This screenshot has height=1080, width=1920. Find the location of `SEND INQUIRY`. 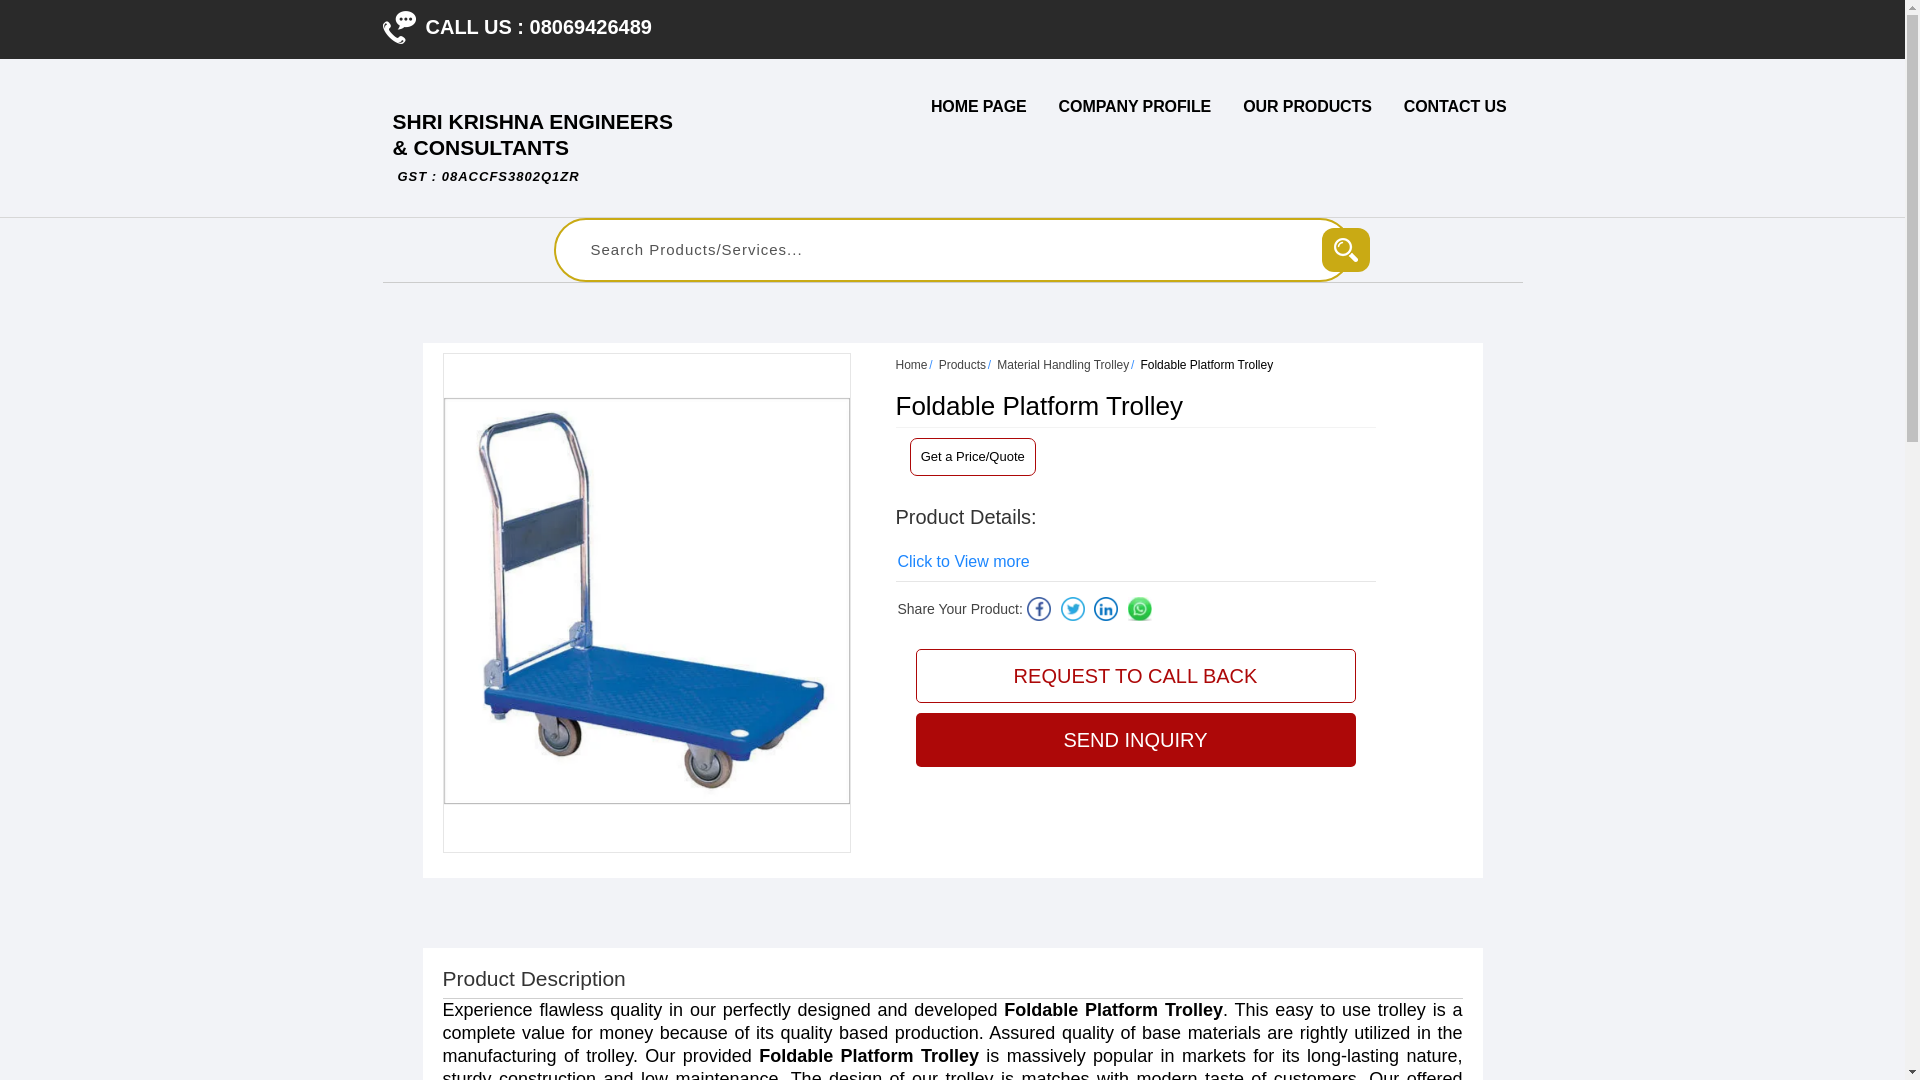

SEND INQUIRY is located at coordinates (1135, 739).